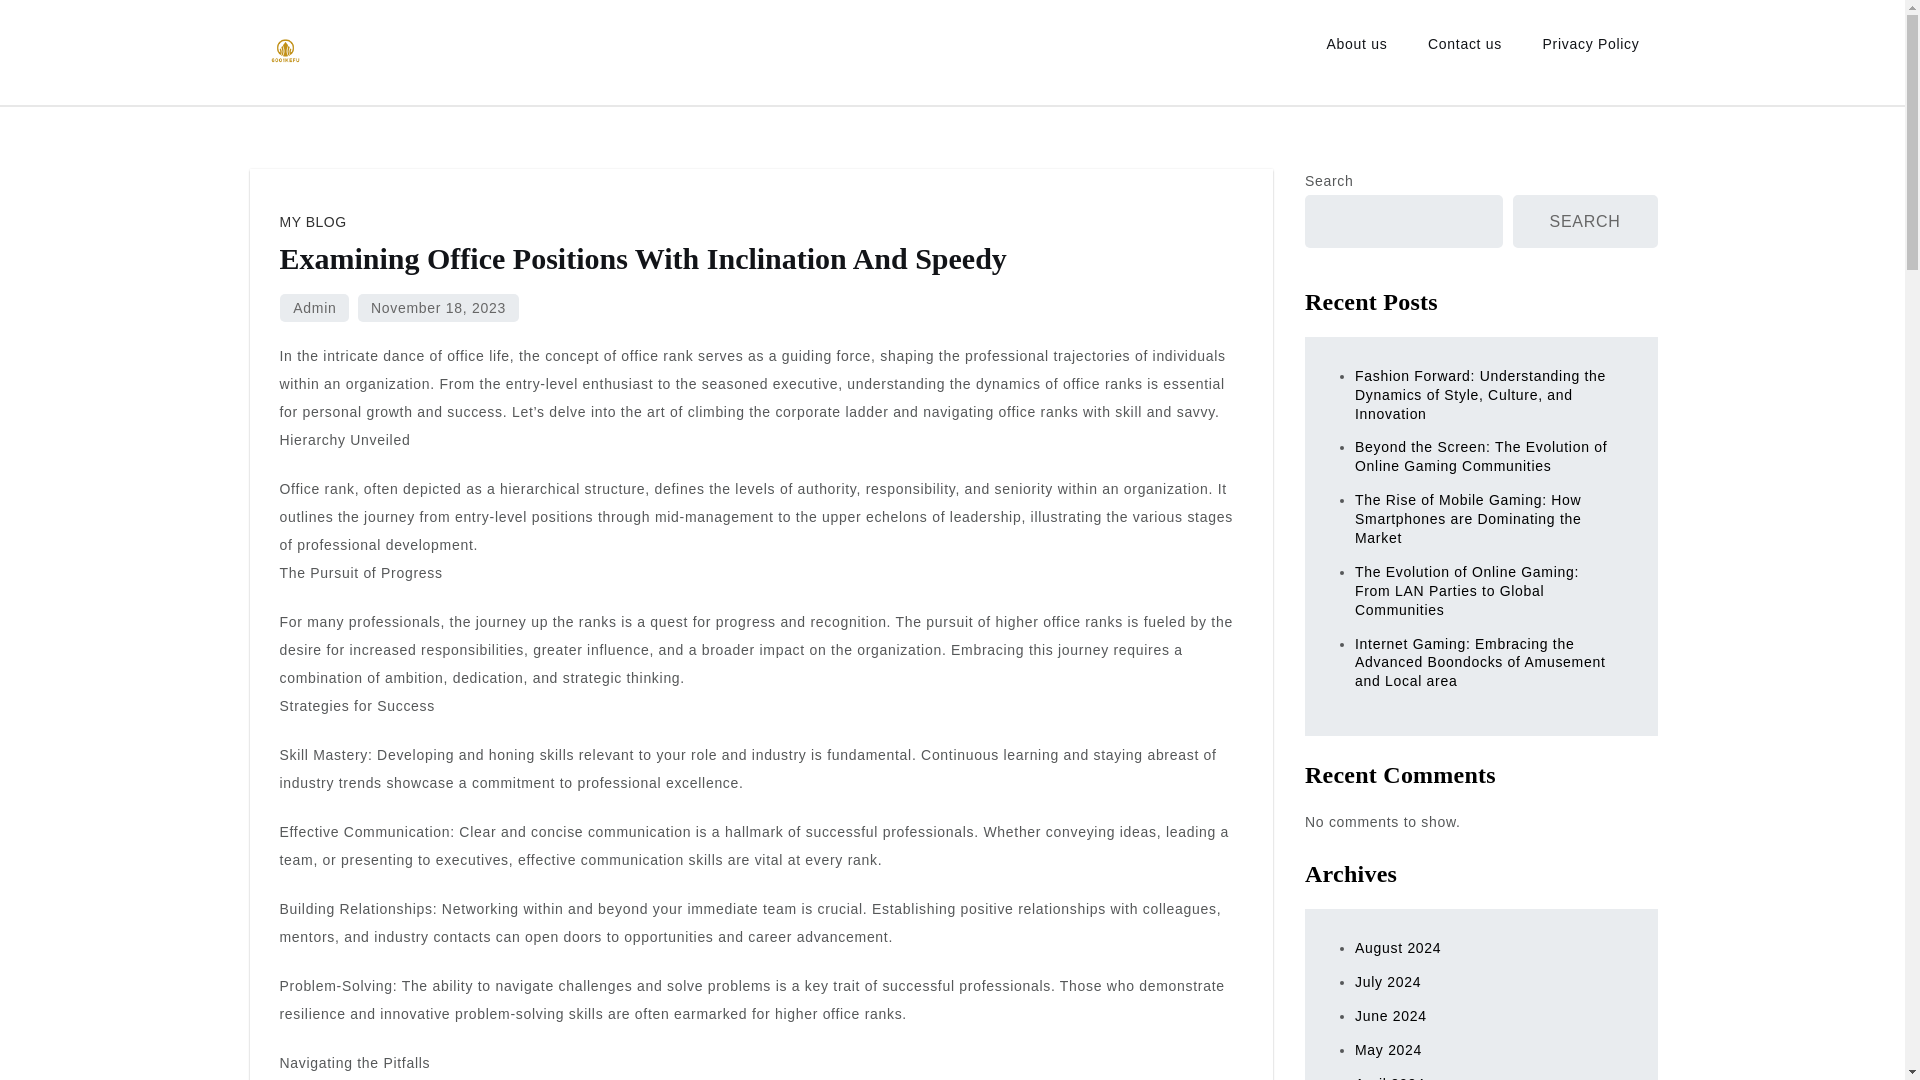 This screenshot has width=1920, height=1080. Describe the element at coordinates (1585, 222) in the screenshot. I see `SEARCH` at that location.